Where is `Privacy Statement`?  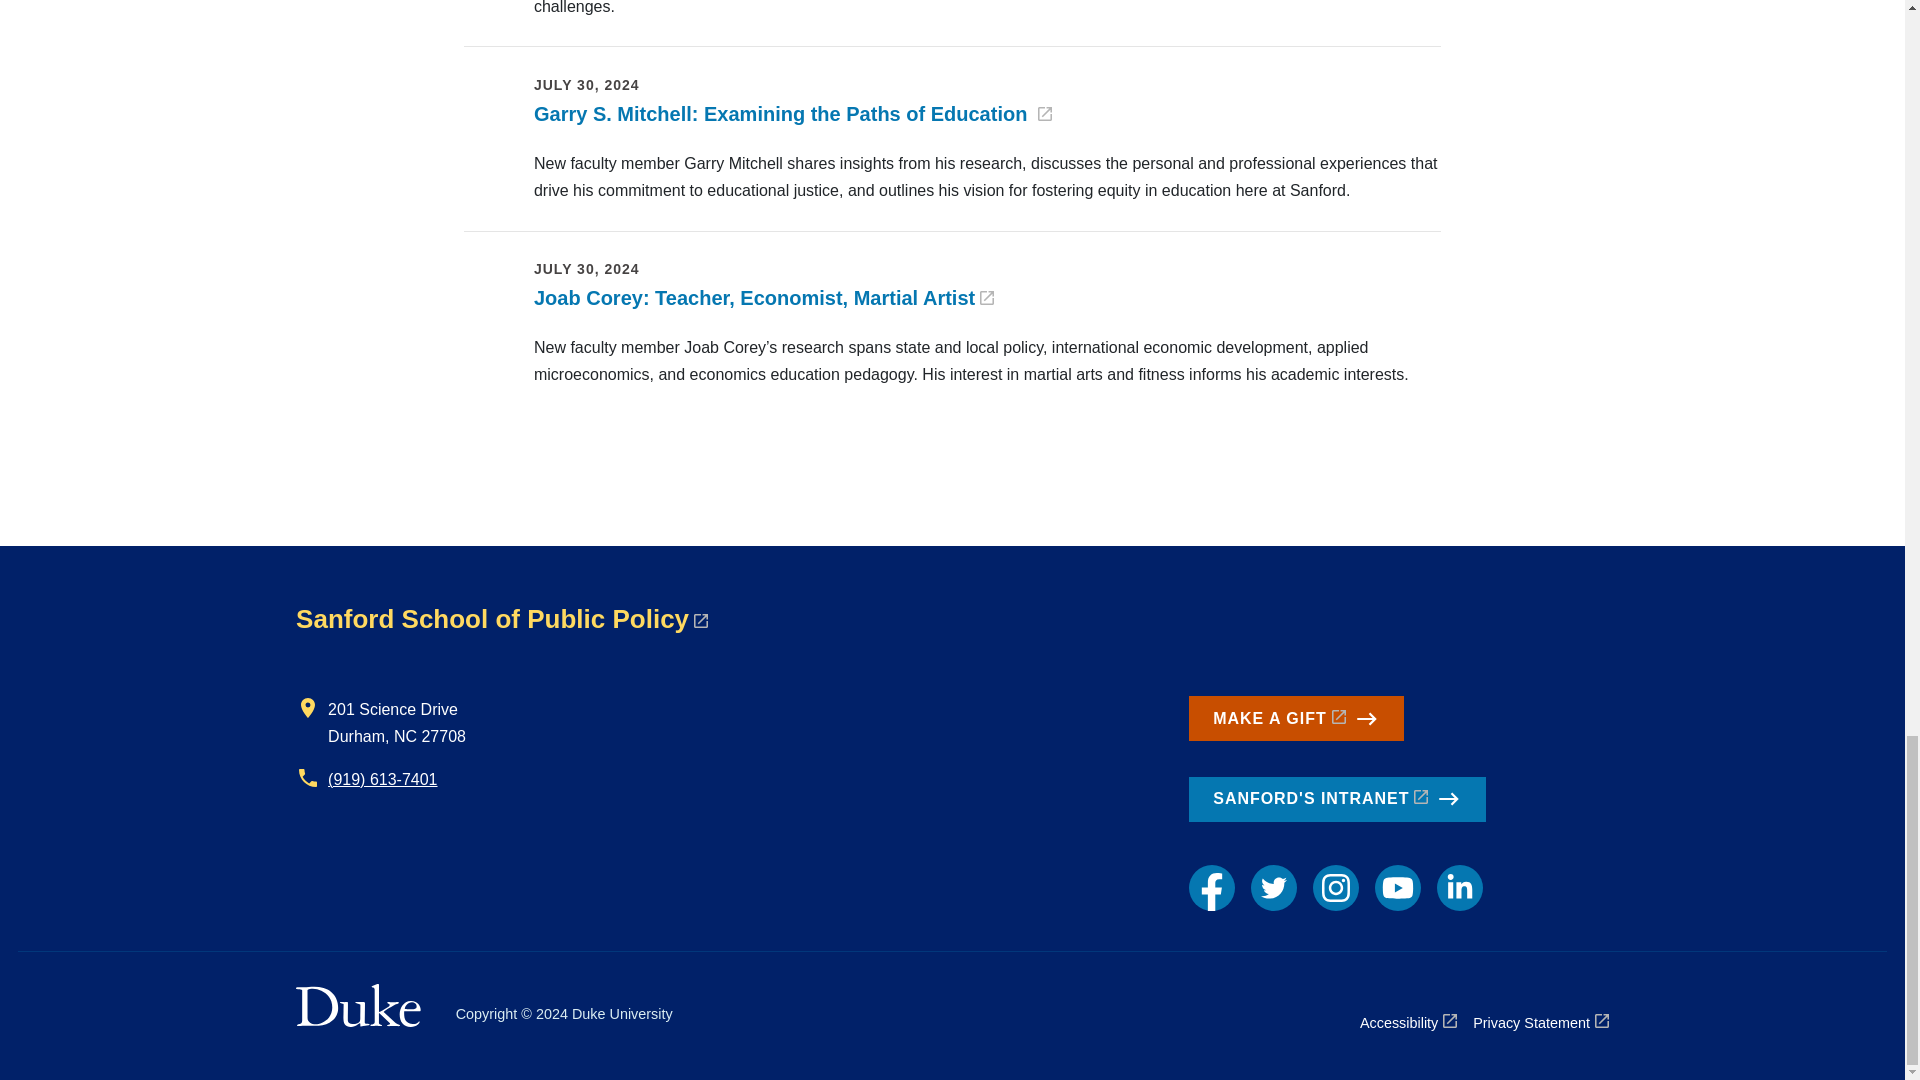 Privacy Statement is located at coordinates (1540, 1022).